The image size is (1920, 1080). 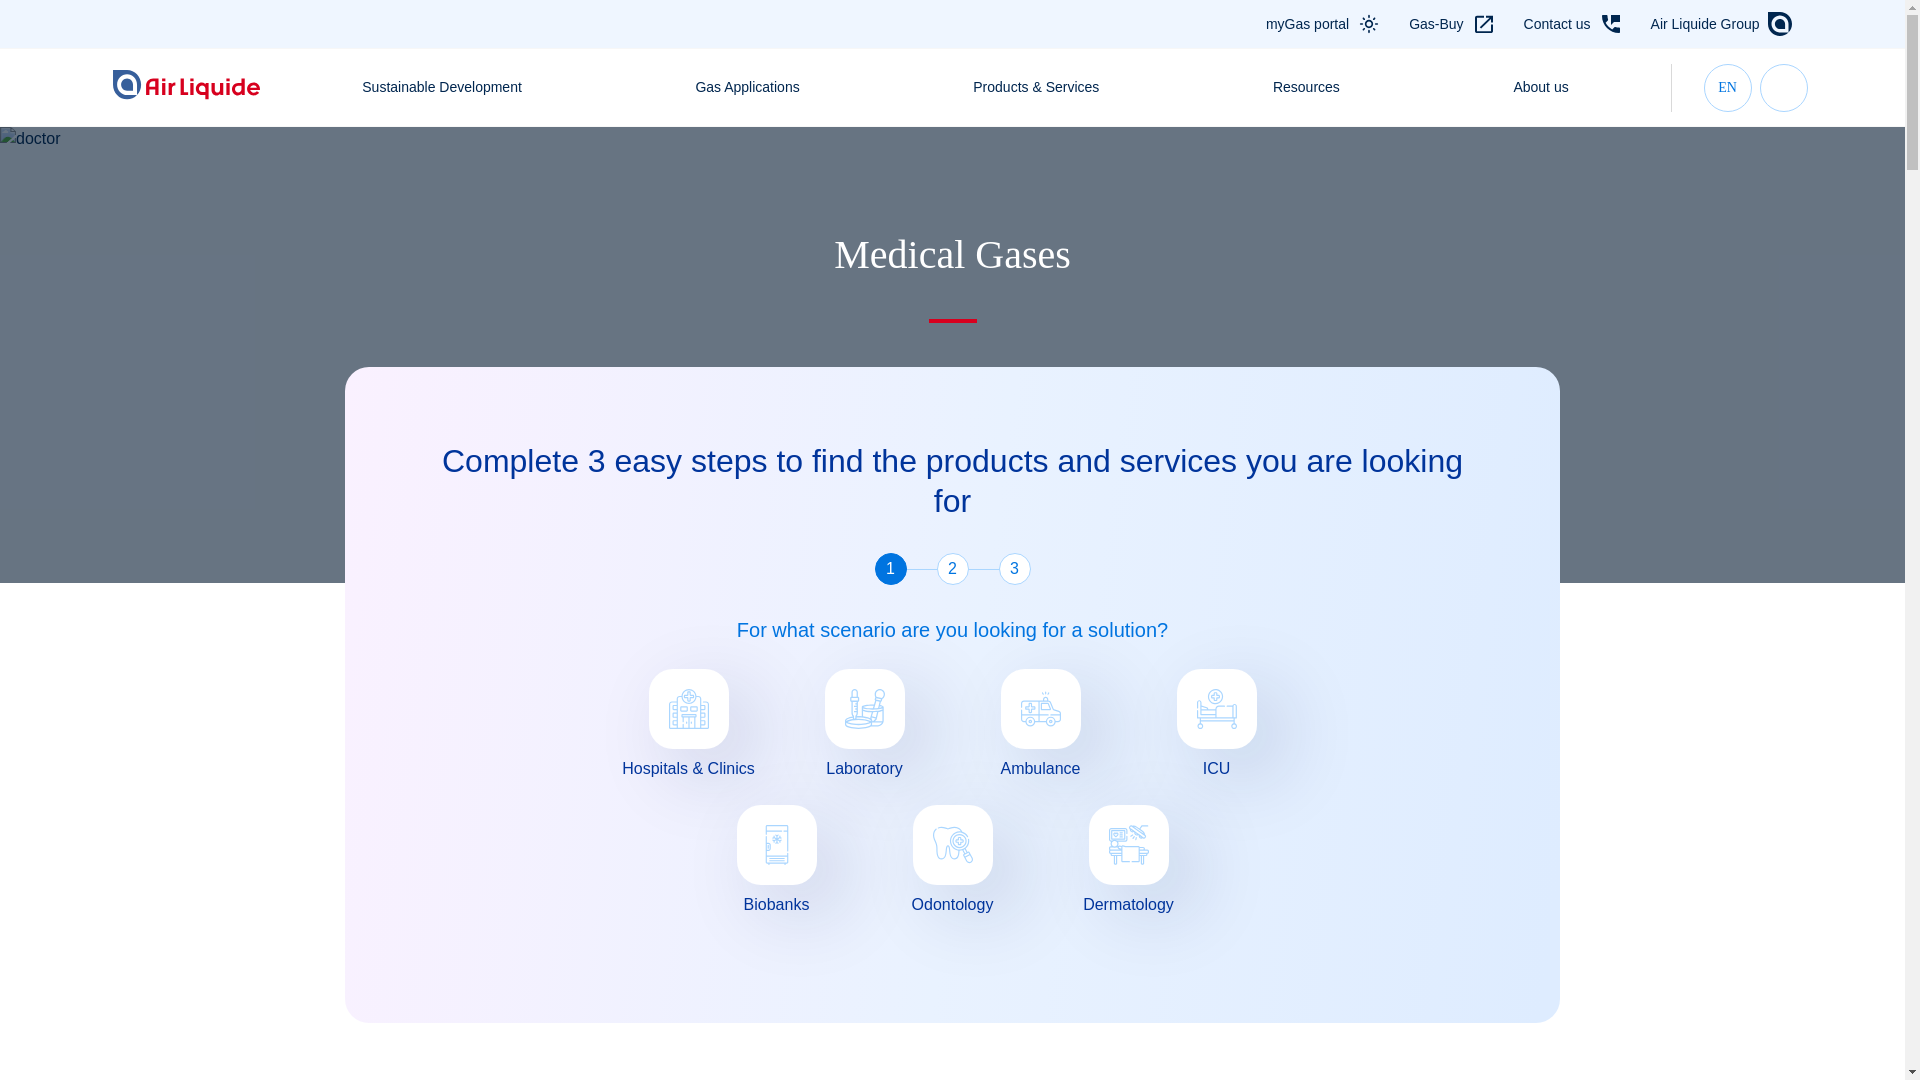 I want to click on Gas Applications, so click(x=746, y=87).